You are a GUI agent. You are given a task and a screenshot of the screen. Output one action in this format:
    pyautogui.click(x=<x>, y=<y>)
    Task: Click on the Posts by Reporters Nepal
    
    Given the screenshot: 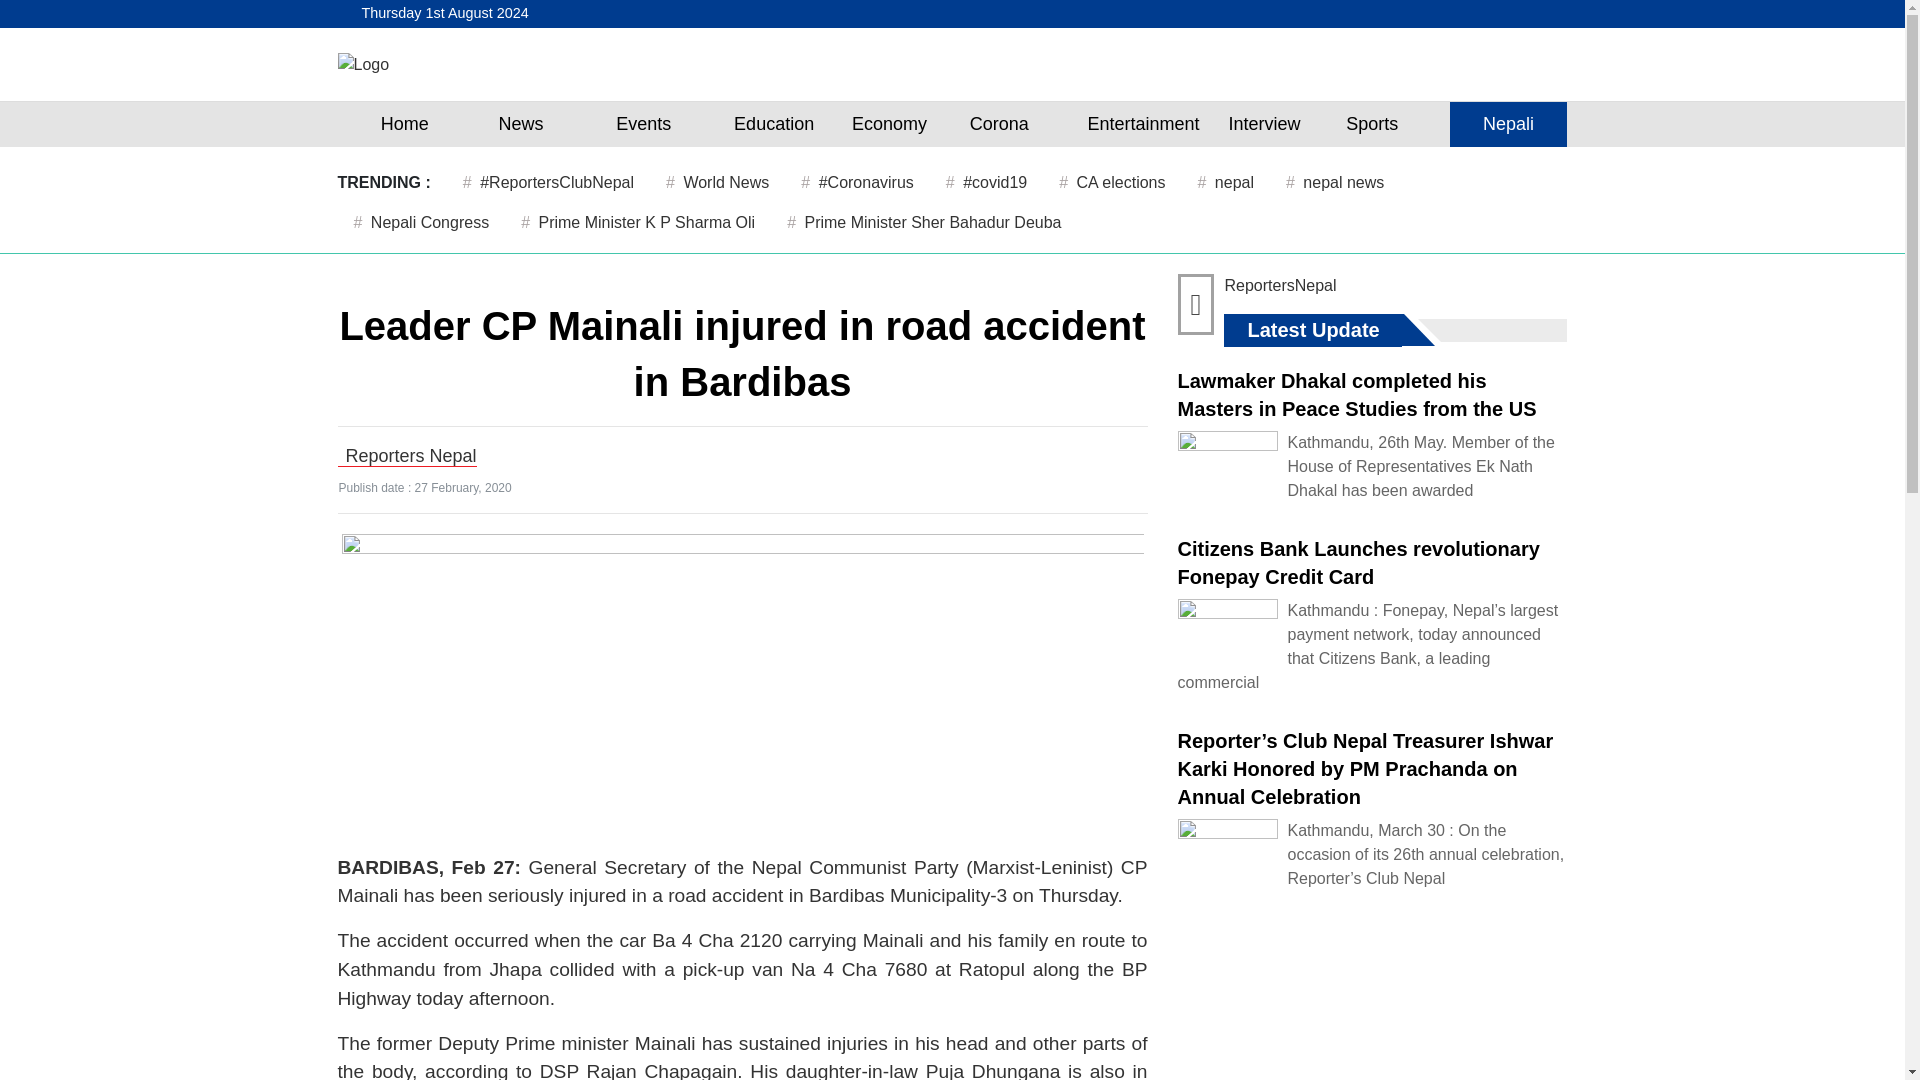 What is the action you would take?
    pyautogui.click(x=410, y=456)
    